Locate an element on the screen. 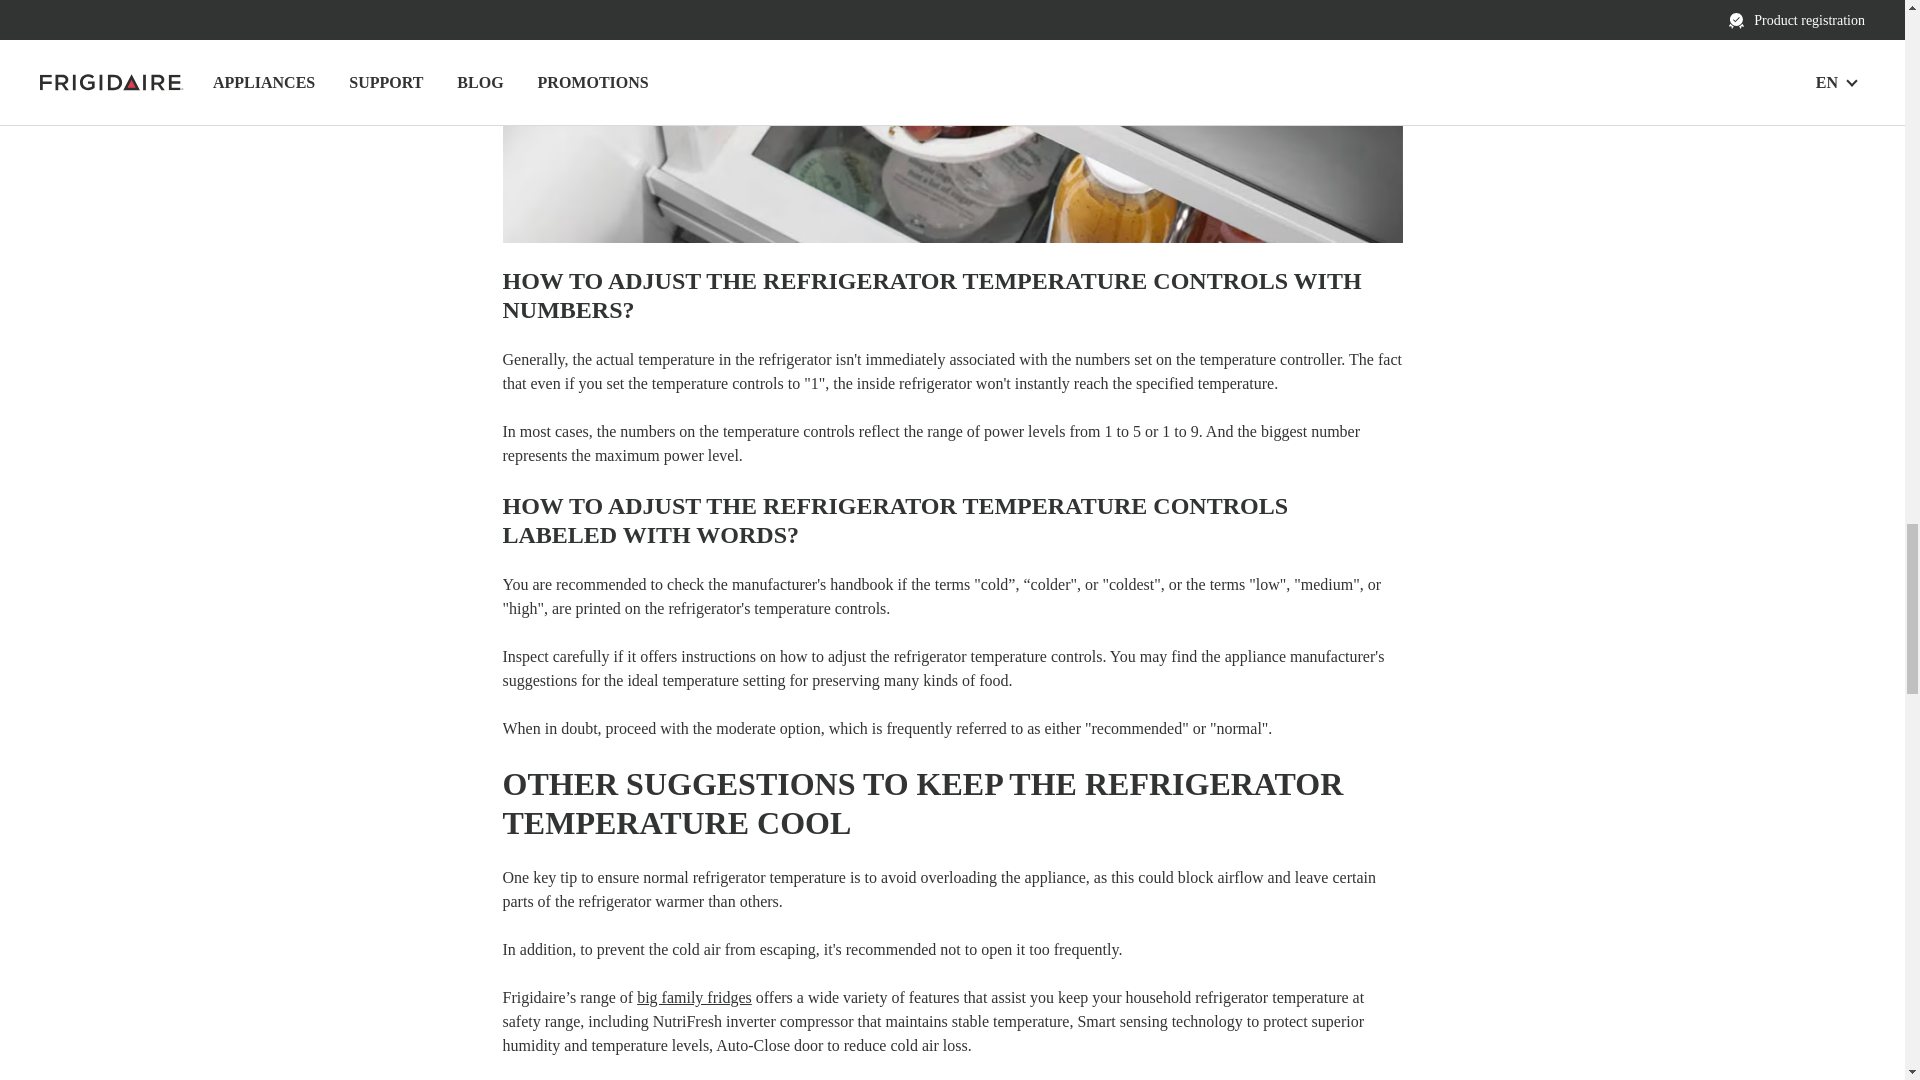 The height and width of the screenshot is (1080, 1920). big family fridges is located at coordinates (694, 997).